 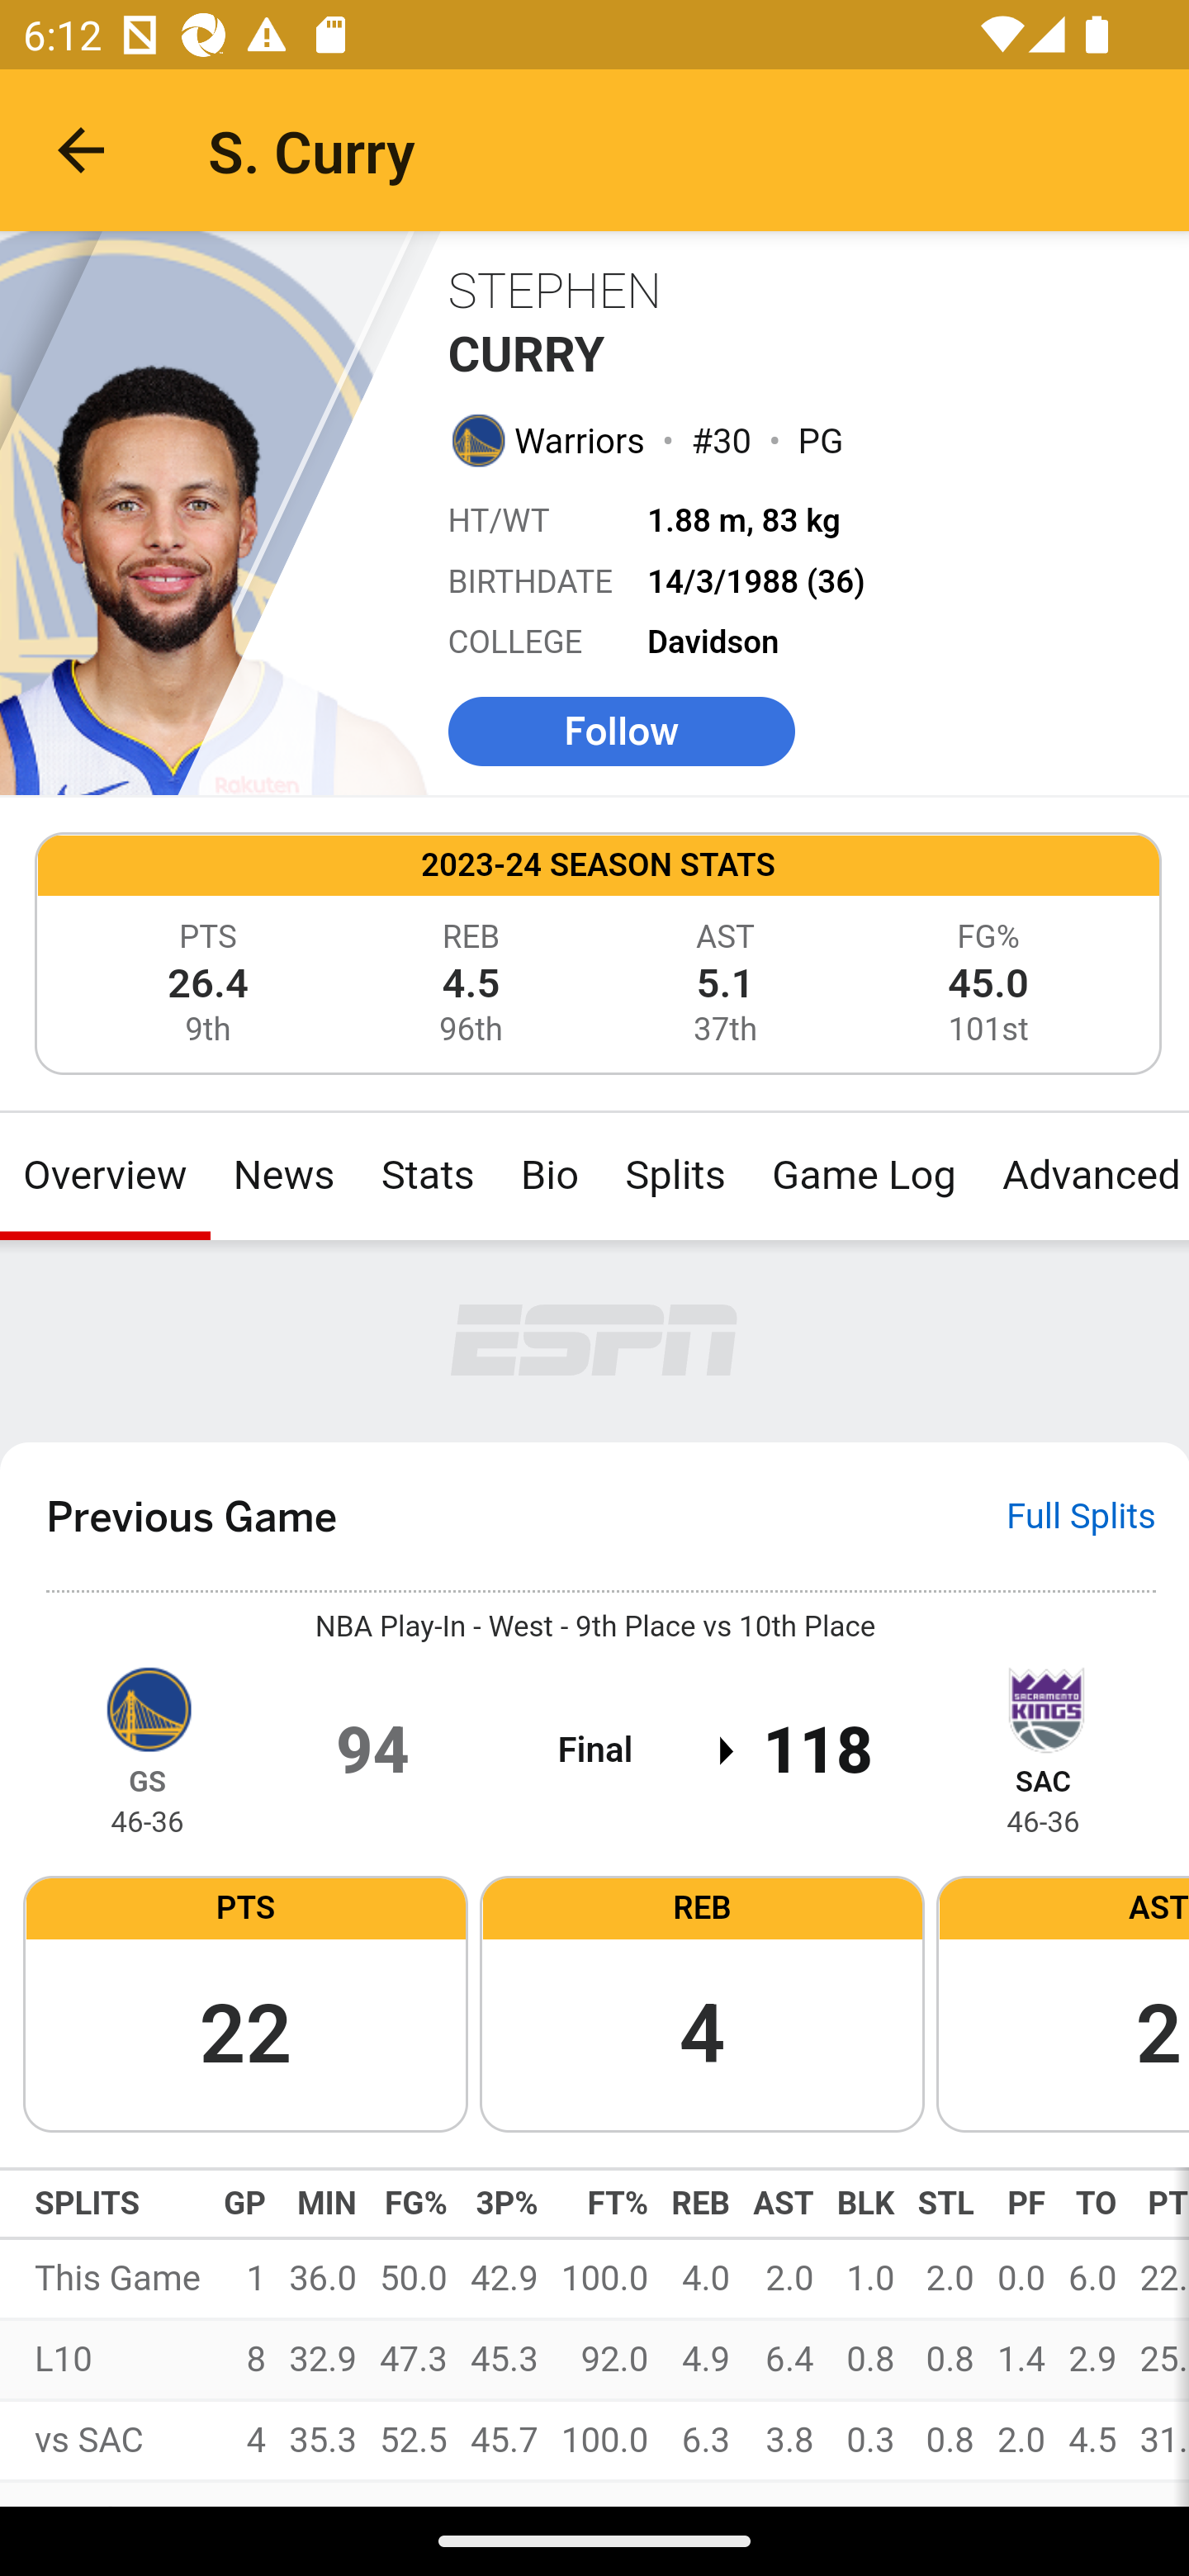 I want to click on Bio, so click(x=550, y=1176).